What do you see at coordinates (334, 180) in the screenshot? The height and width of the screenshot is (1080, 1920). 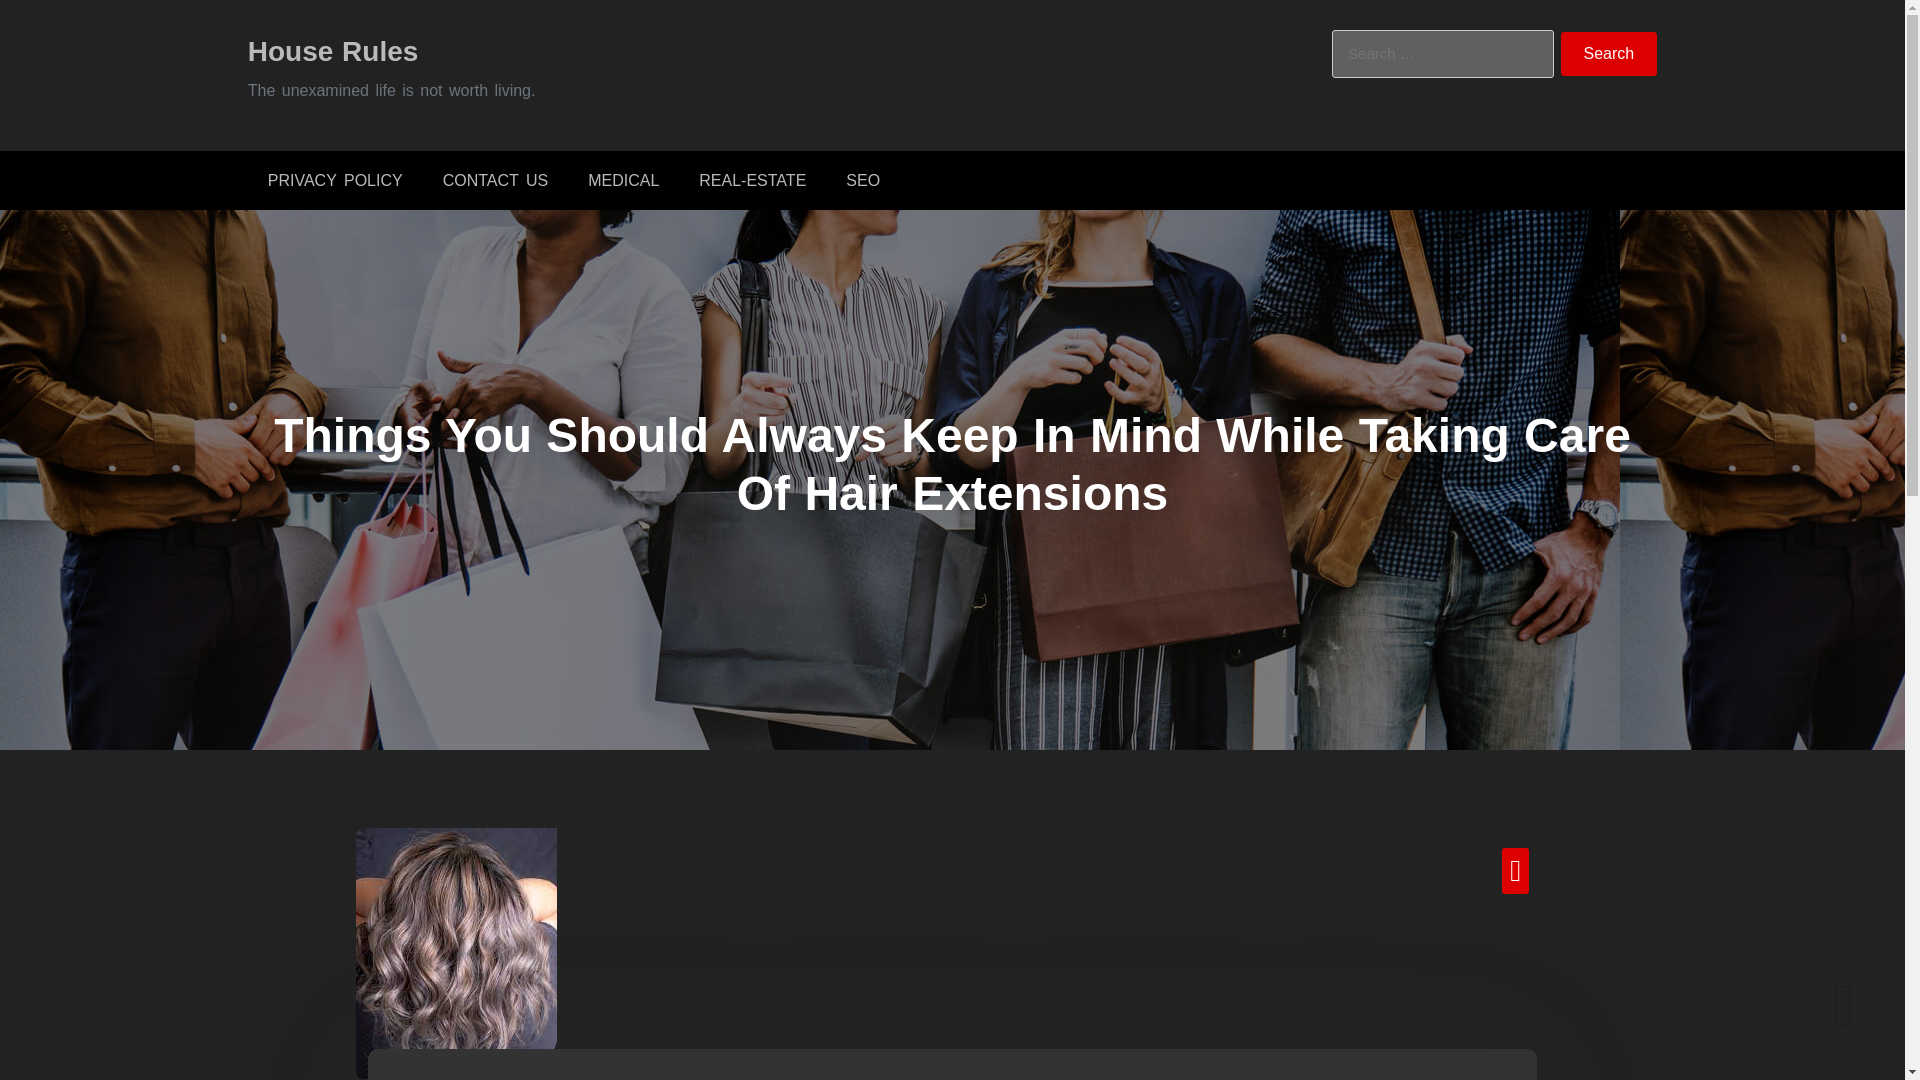 I see `PRIVACY POLICY` at bounding box center [334, 180].